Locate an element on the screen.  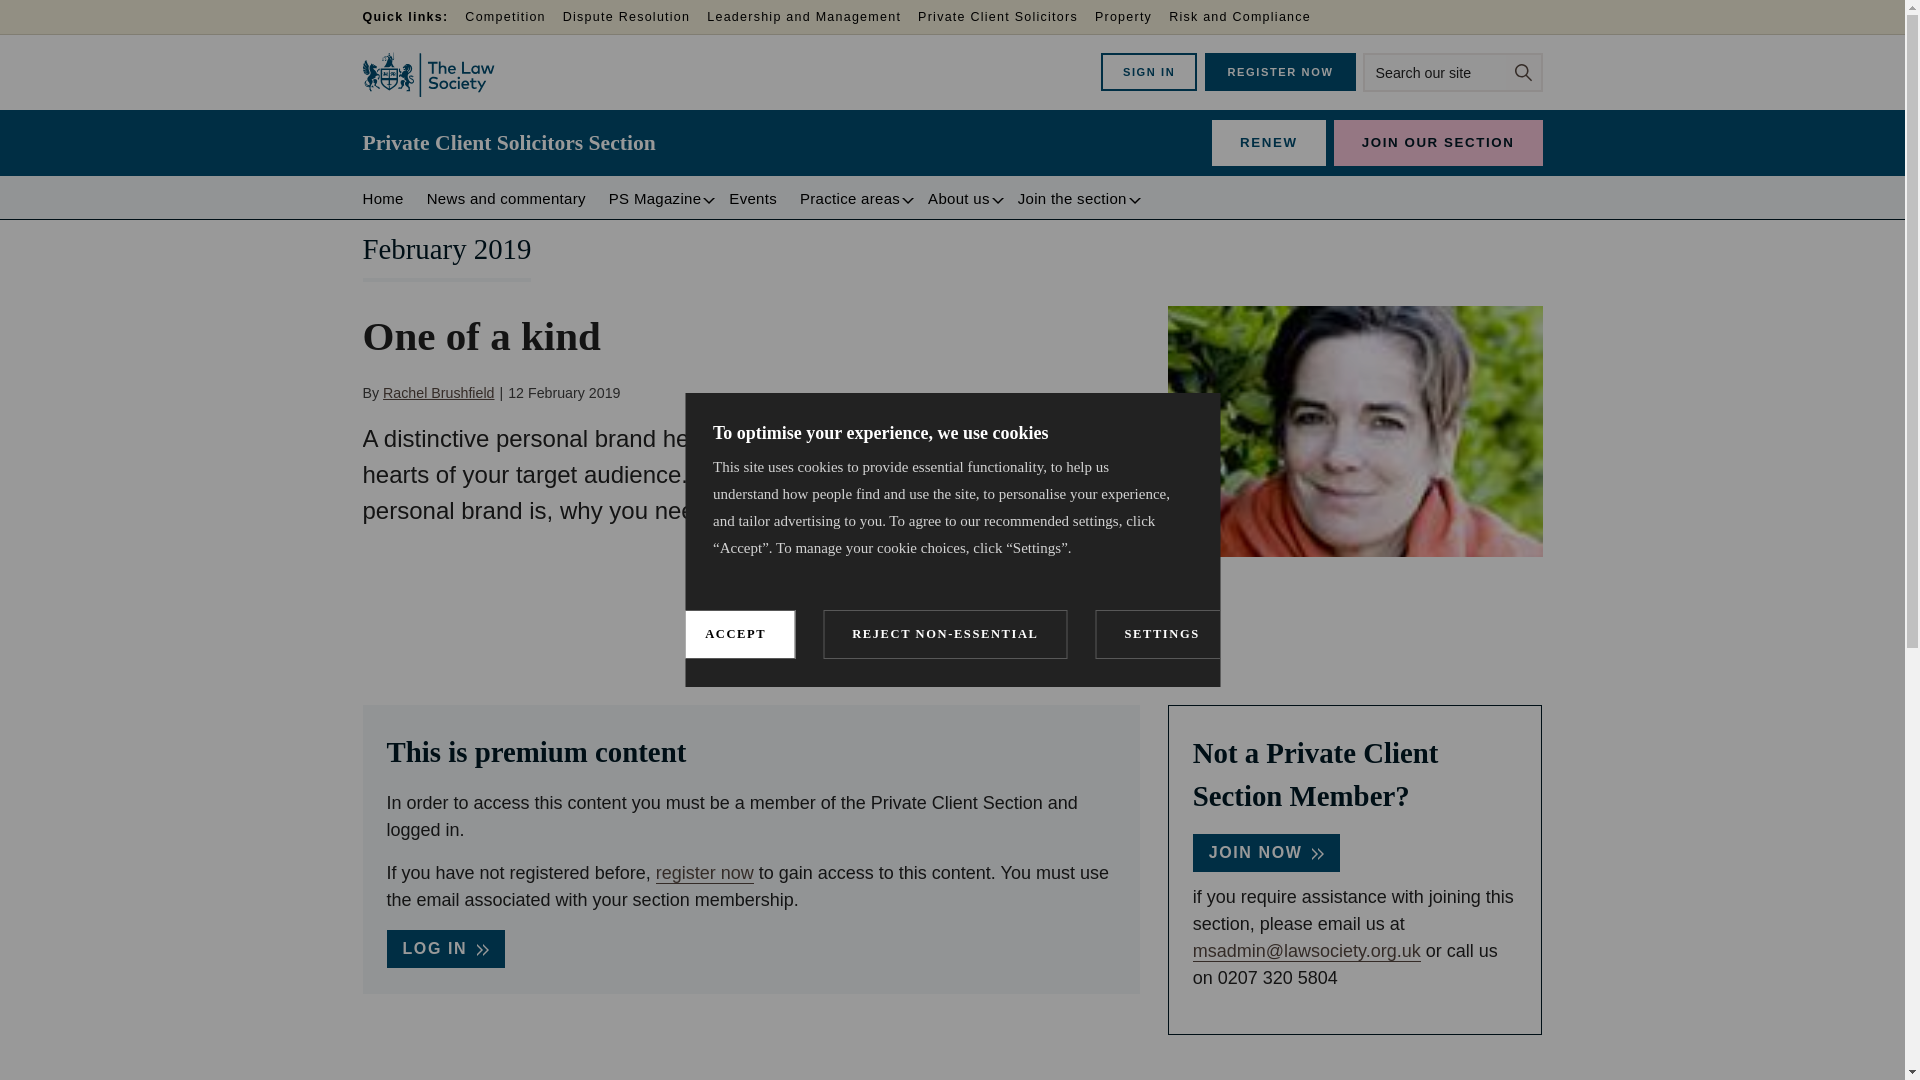
ACCEPT is located at coordinates (734, 1056).